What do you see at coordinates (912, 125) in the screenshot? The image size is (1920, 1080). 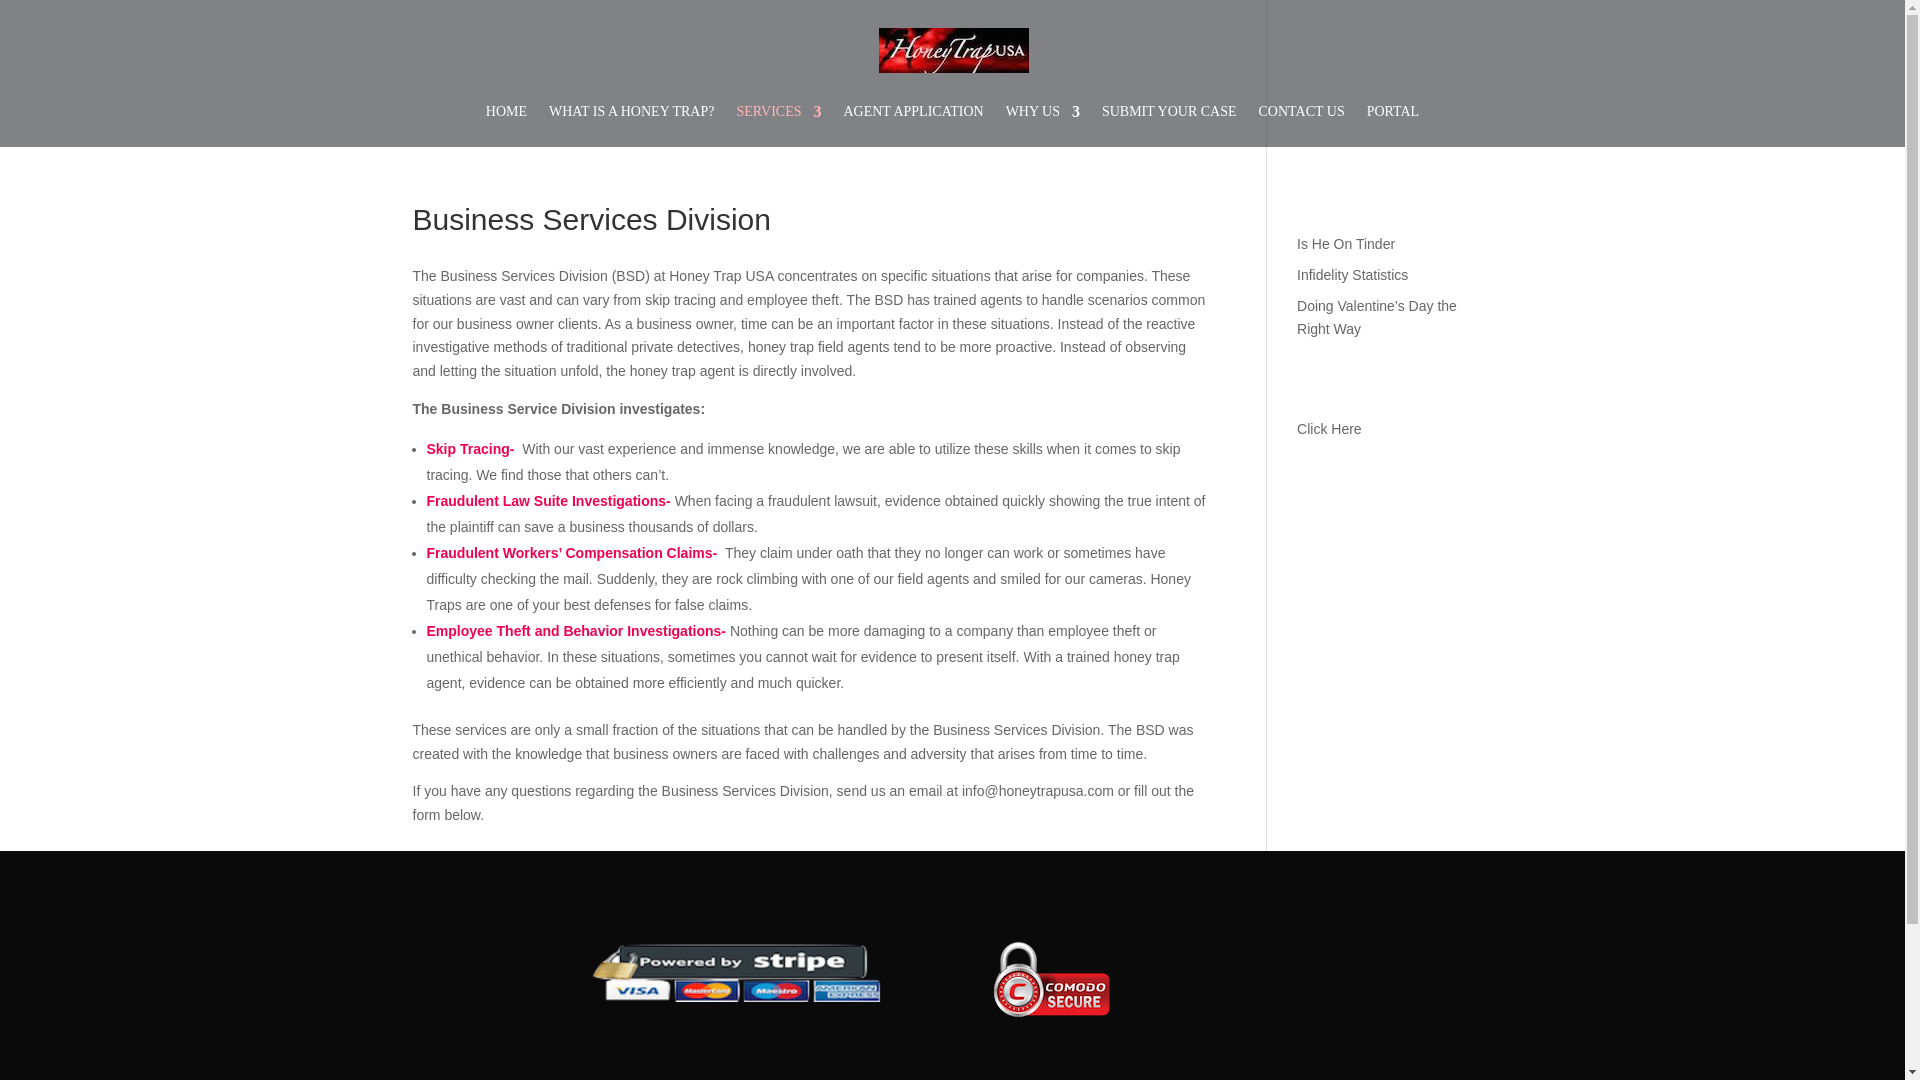 I see `AGENT APPLICATION` at bounding box center [912, 125].